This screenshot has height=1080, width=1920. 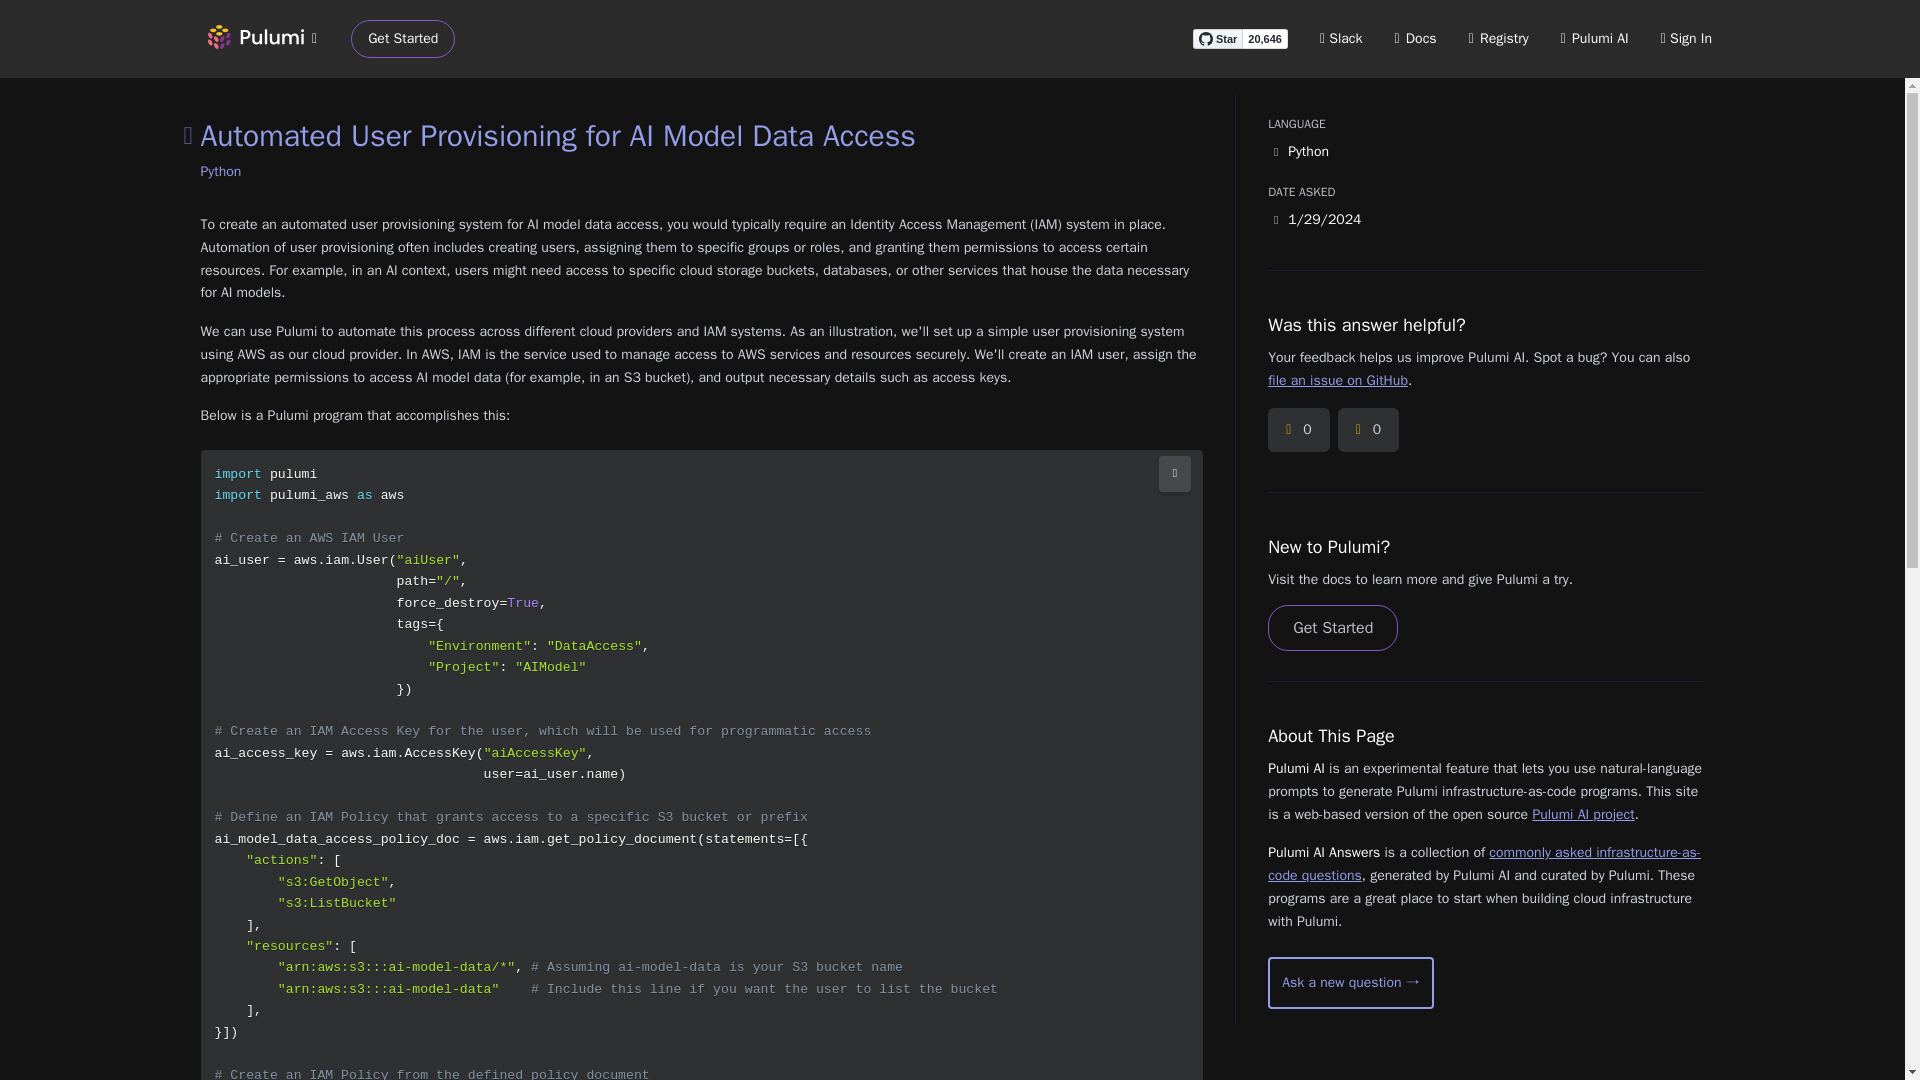 What do you see at coordinates (1594, 38) in the screenshot?
I see `Pulumi AI` at bounding box center [1594, 38].